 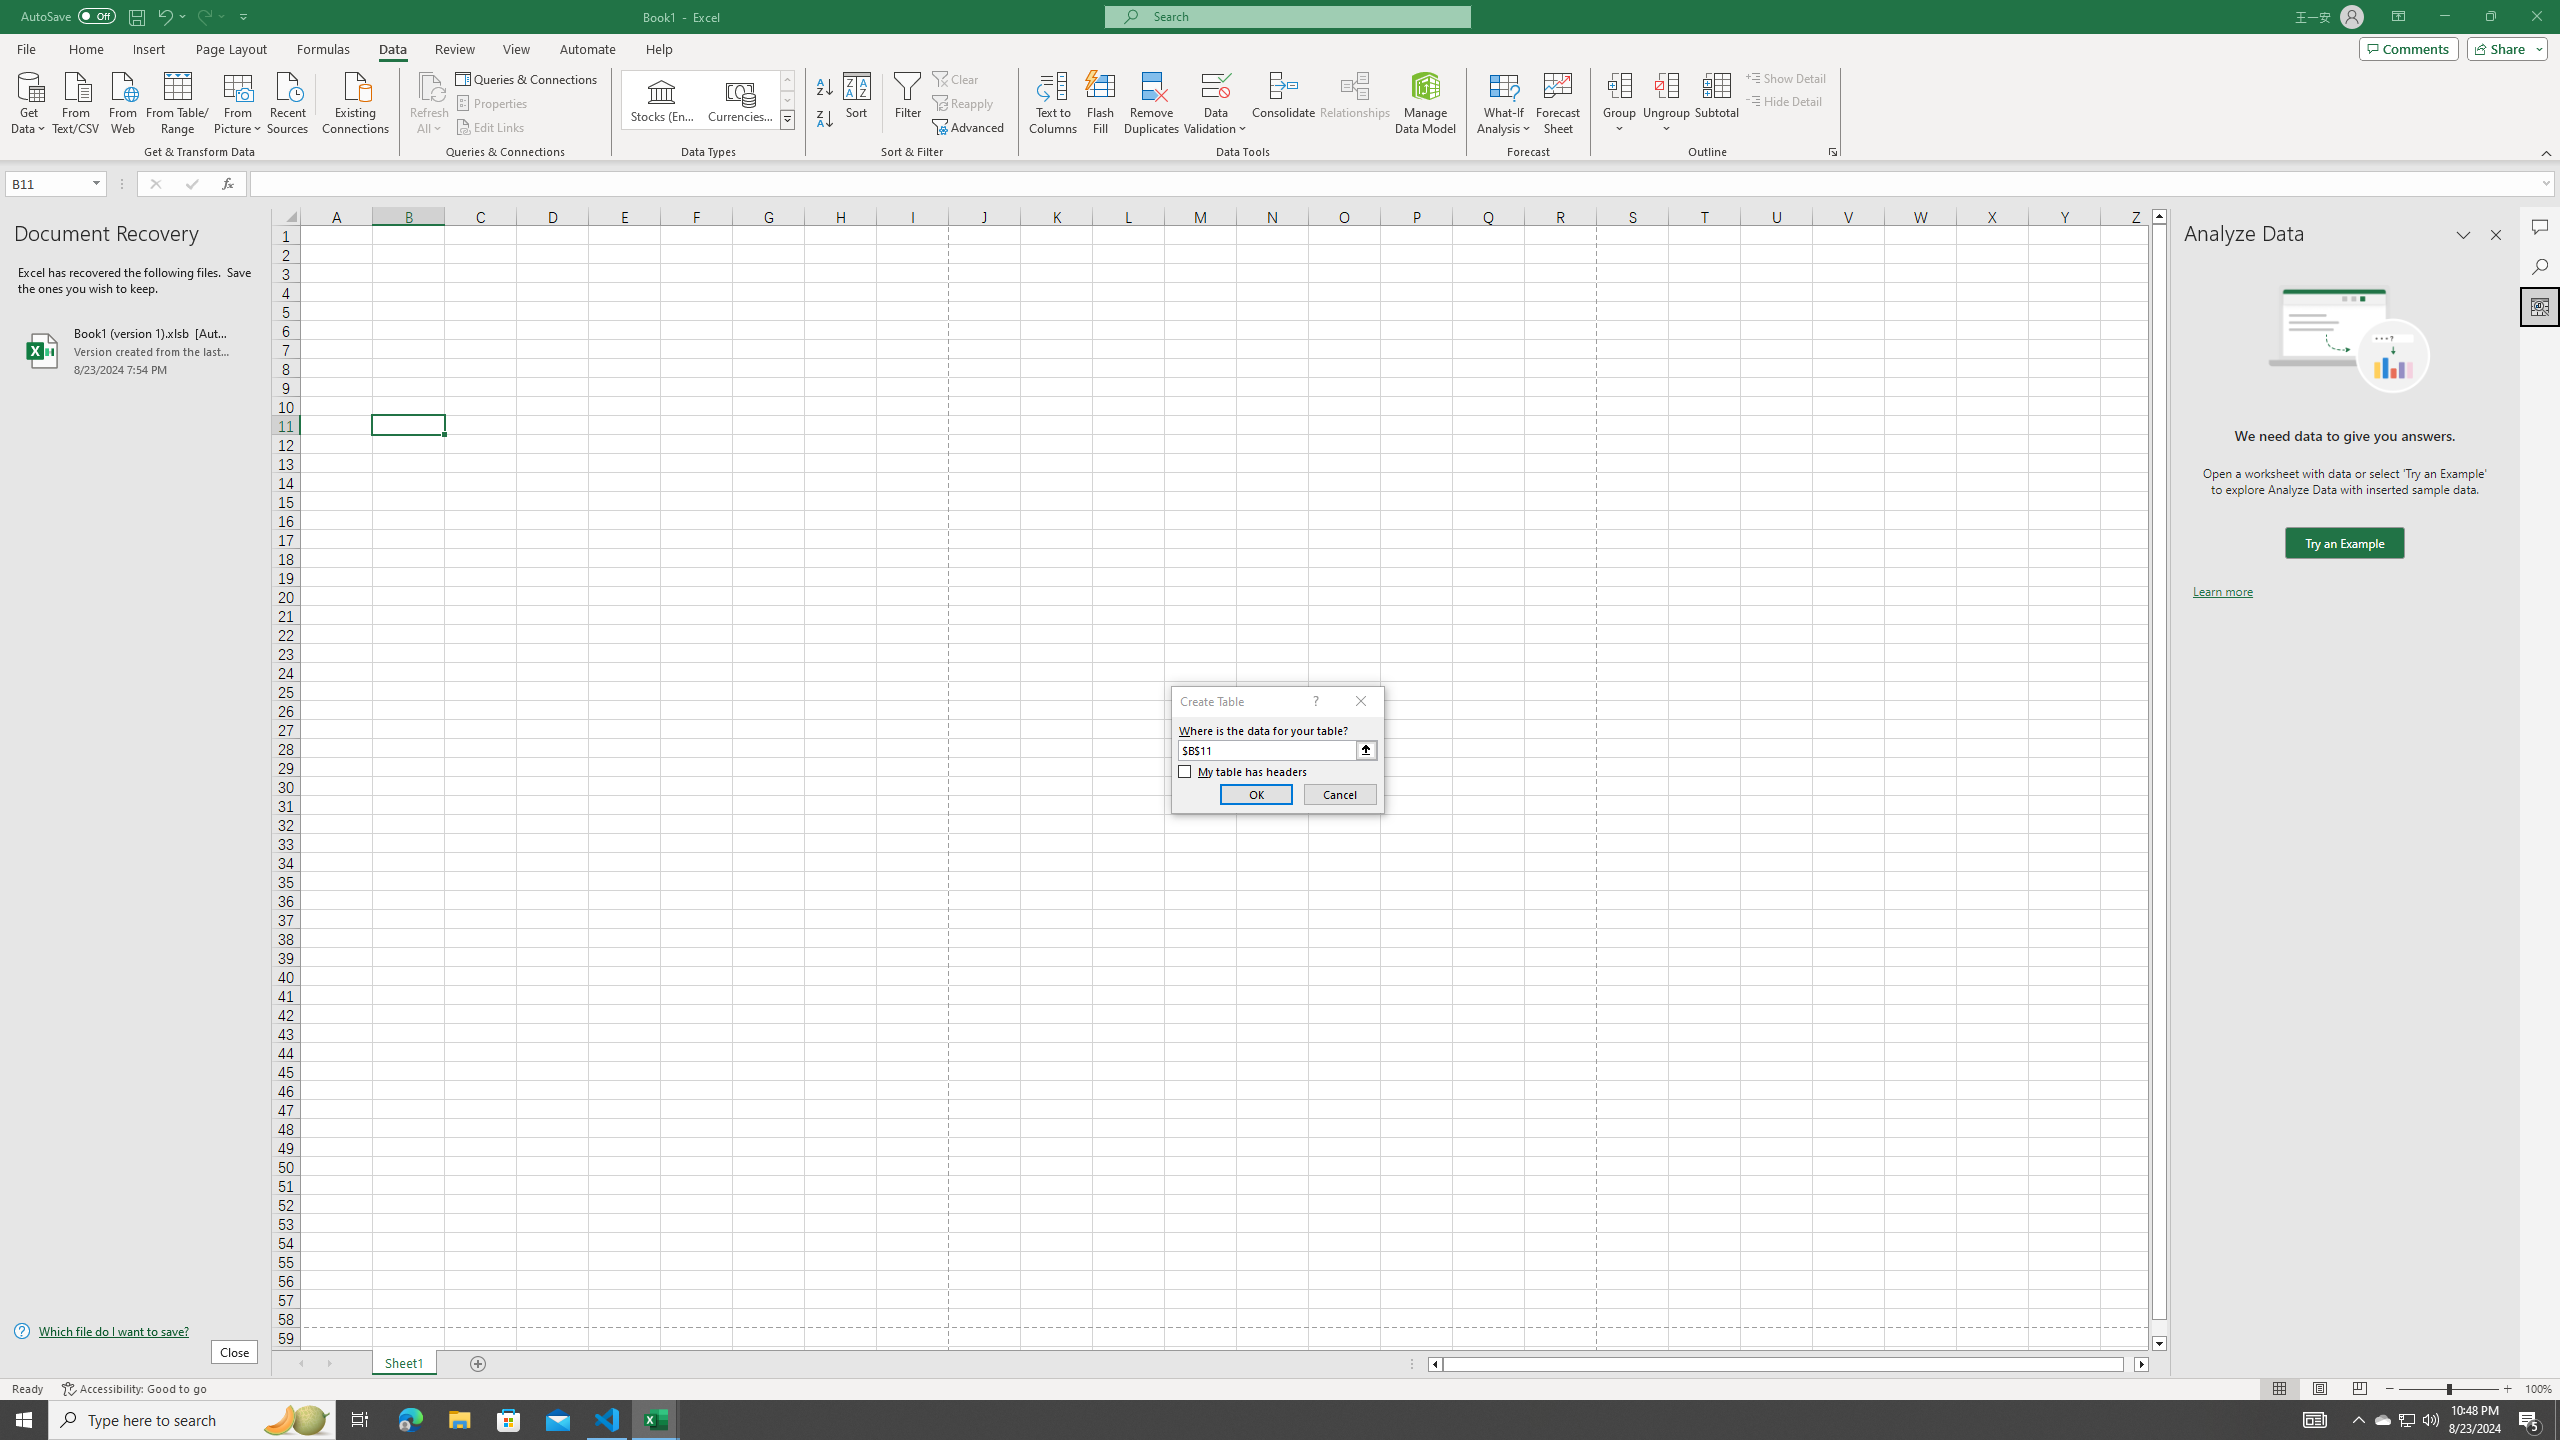 I want to click on Group..., so click(x=1620, y=103).